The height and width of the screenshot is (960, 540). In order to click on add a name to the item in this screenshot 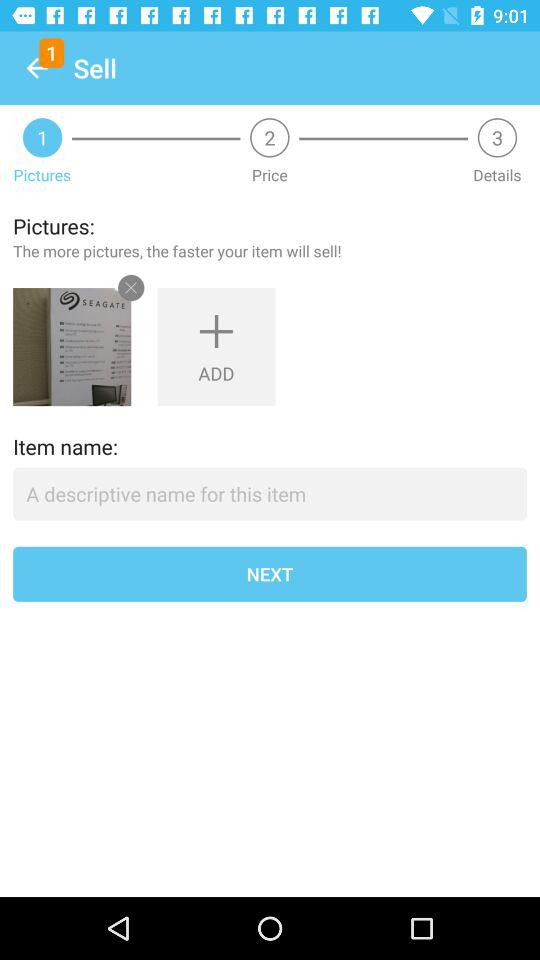, I will do `click(270, 494)`.